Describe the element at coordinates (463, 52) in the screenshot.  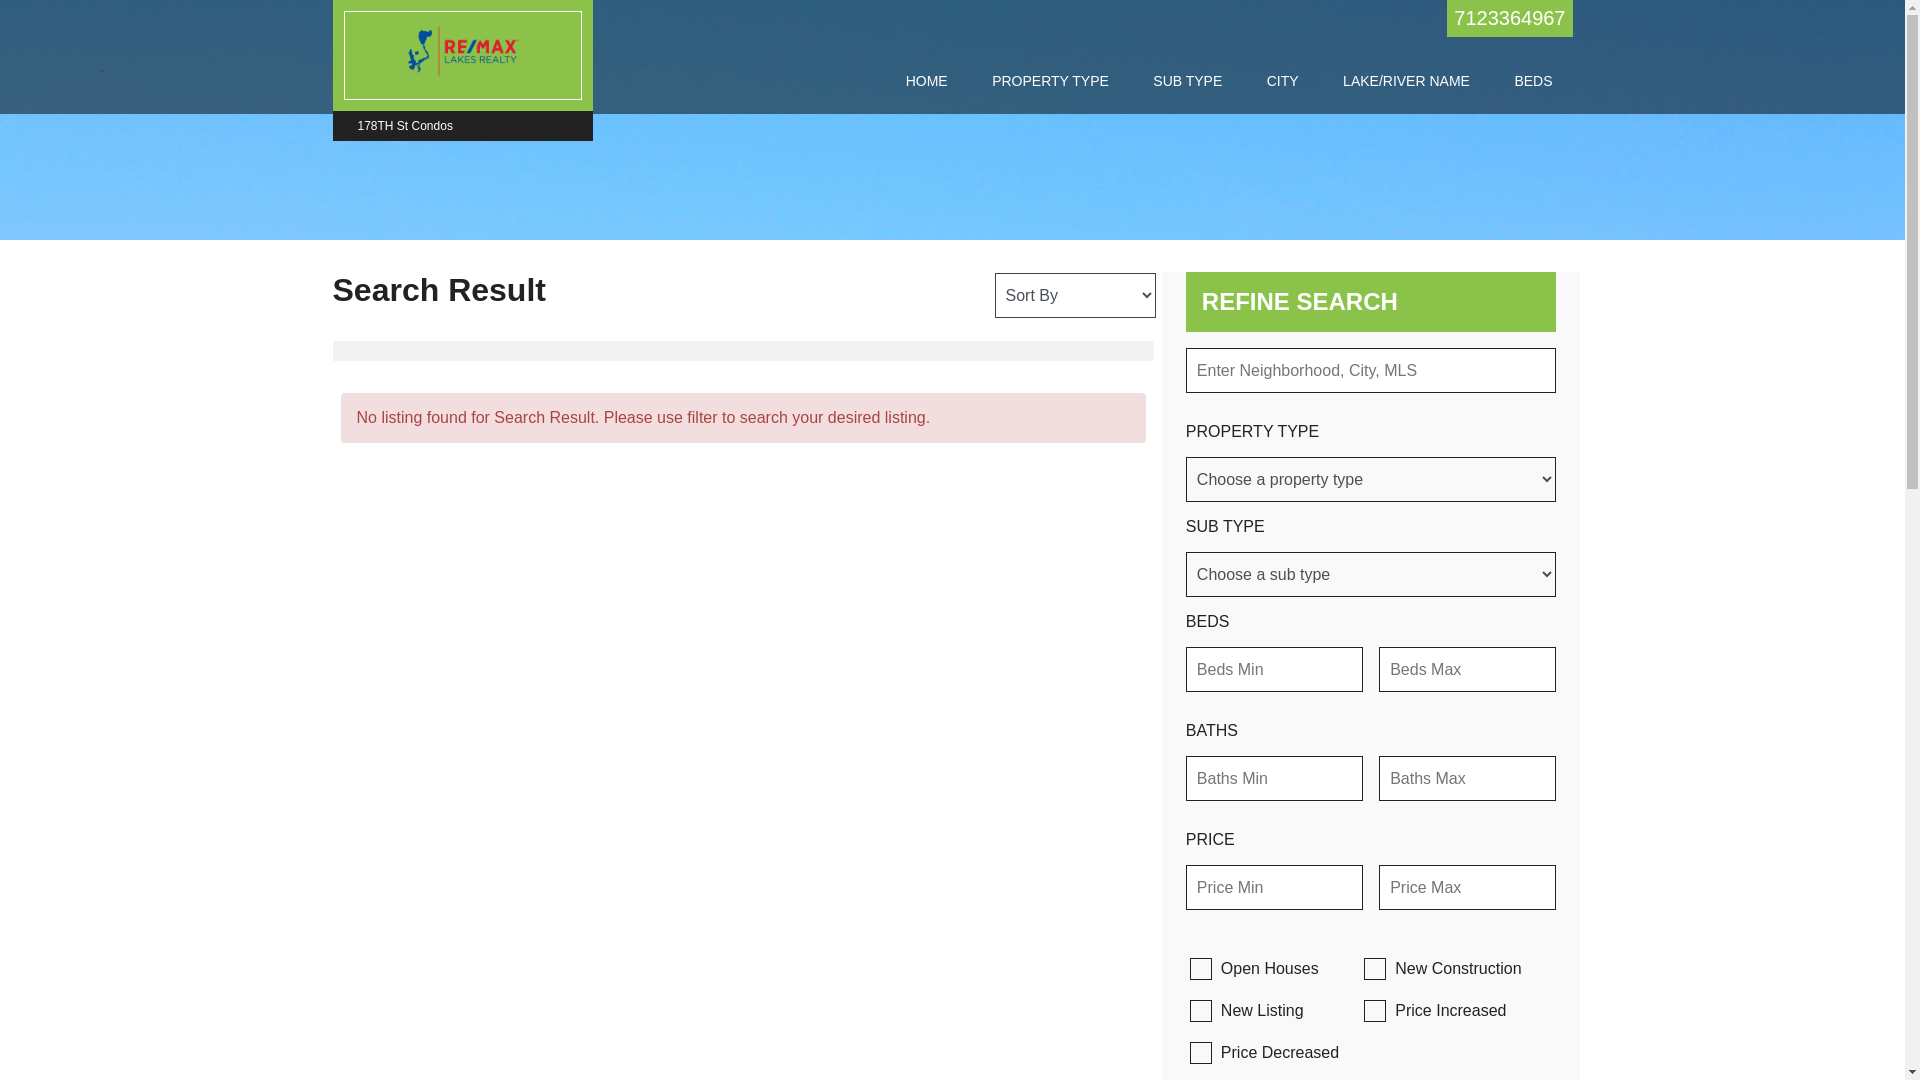
I see `178th St Condos - 178TH St Condos` at that location.